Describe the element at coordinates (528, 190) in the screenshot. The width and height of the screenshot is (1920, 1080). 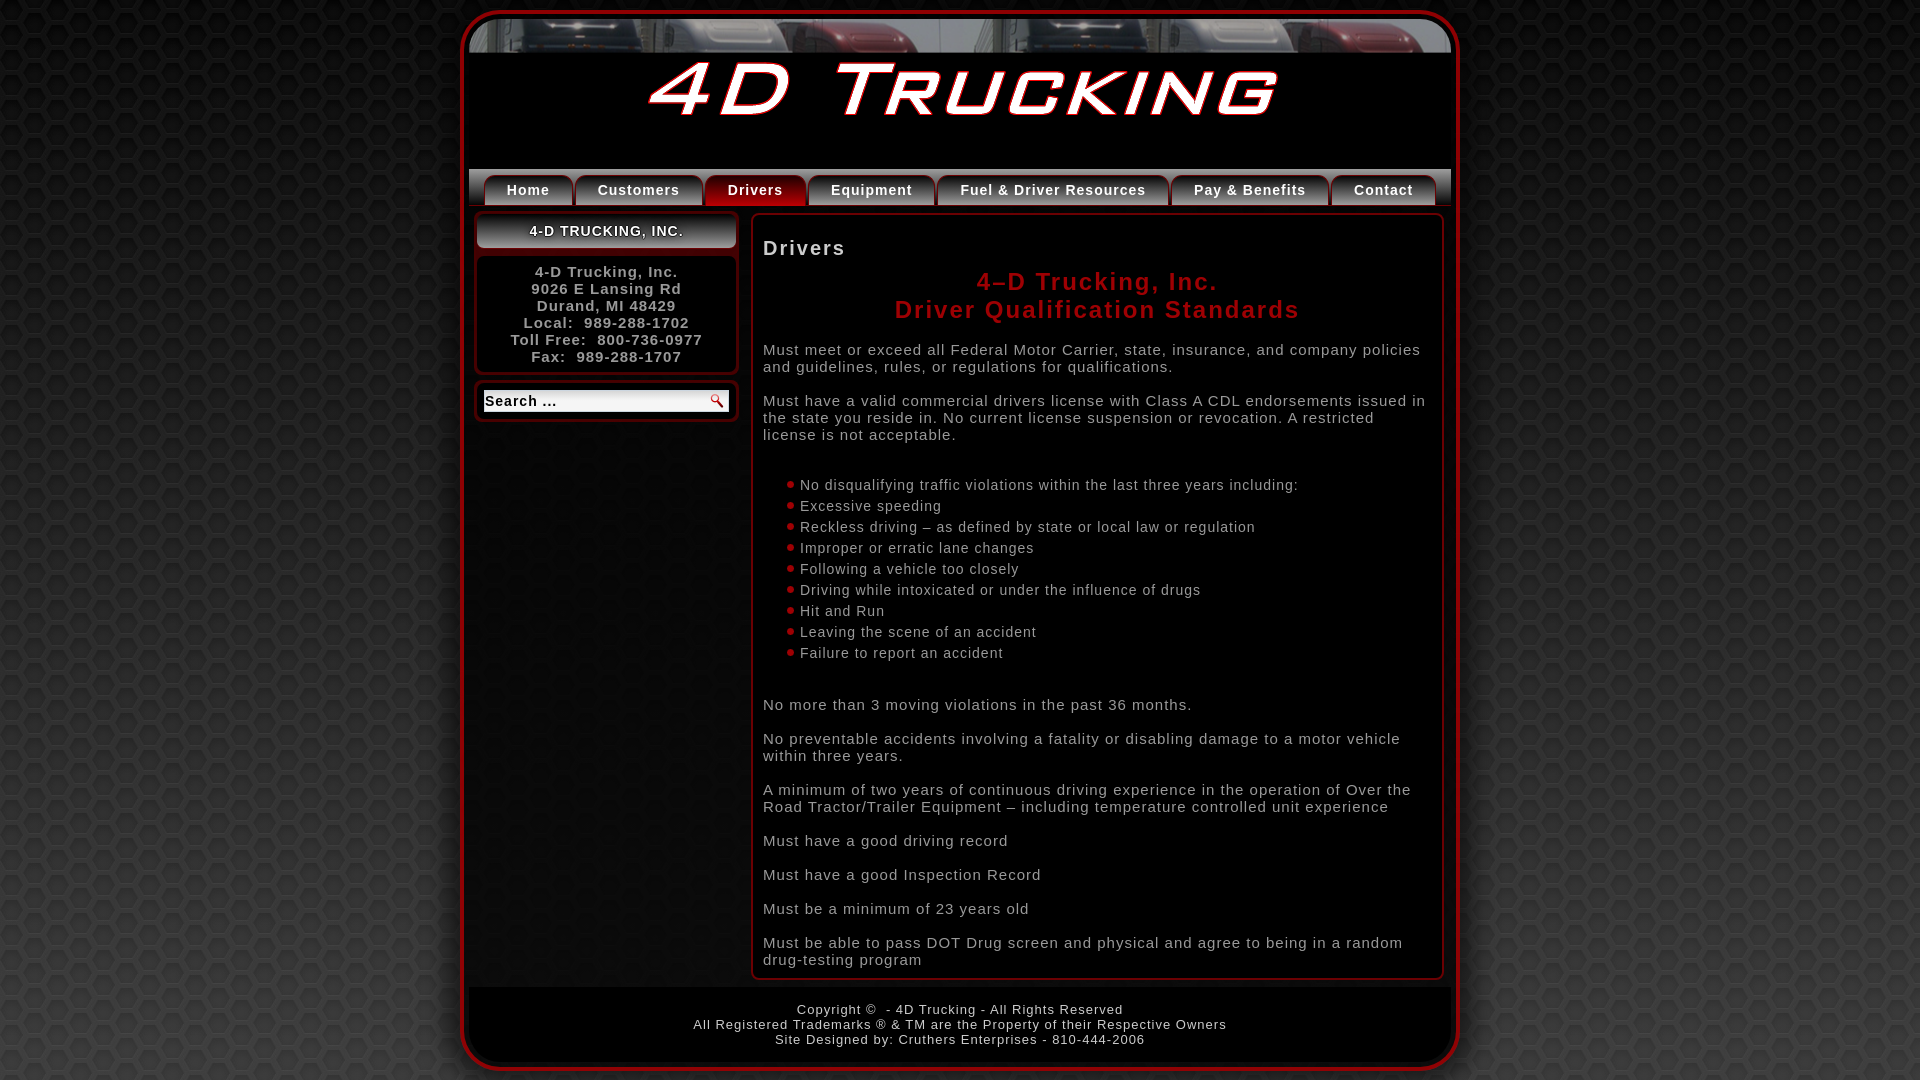
I see `Home` at that location.